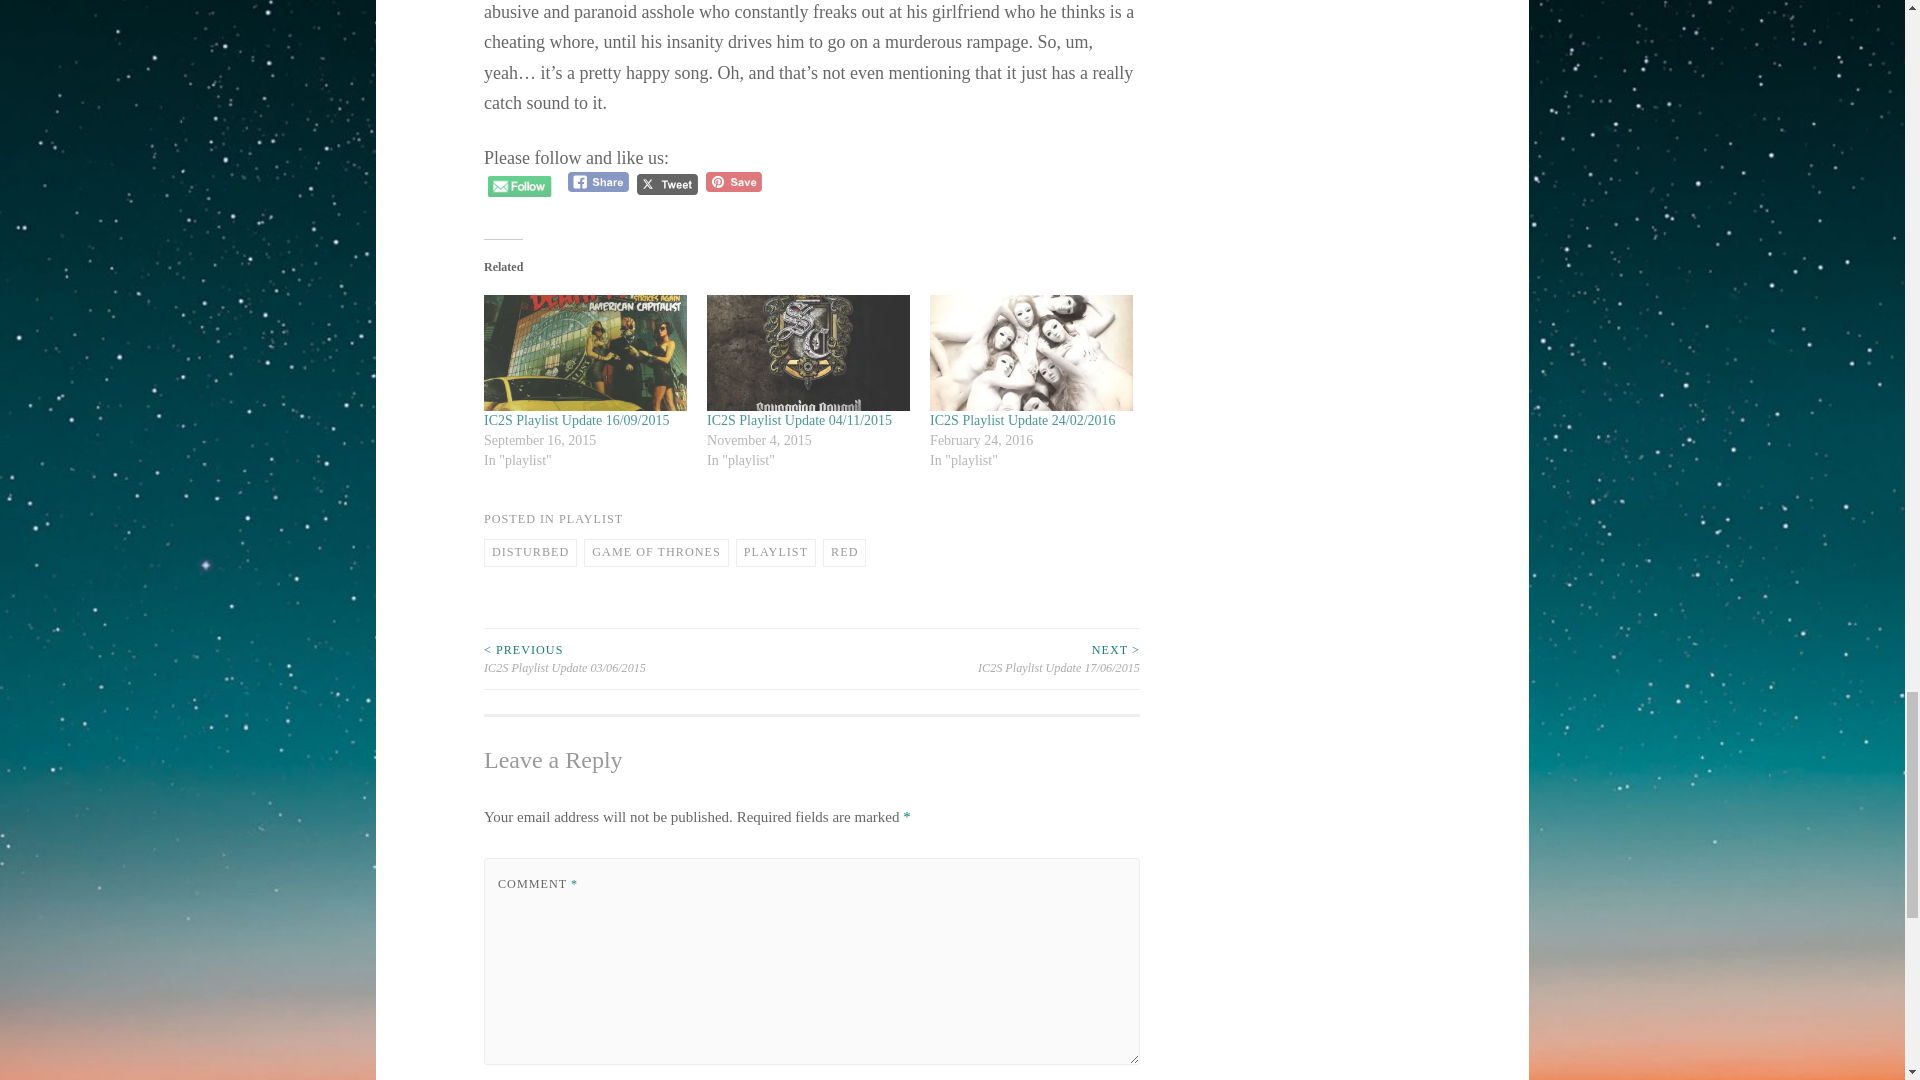  What do you see at coordinates (776, 552) in the screenshot?
I see `PLAYLIST` at bounding box center [776, 552].